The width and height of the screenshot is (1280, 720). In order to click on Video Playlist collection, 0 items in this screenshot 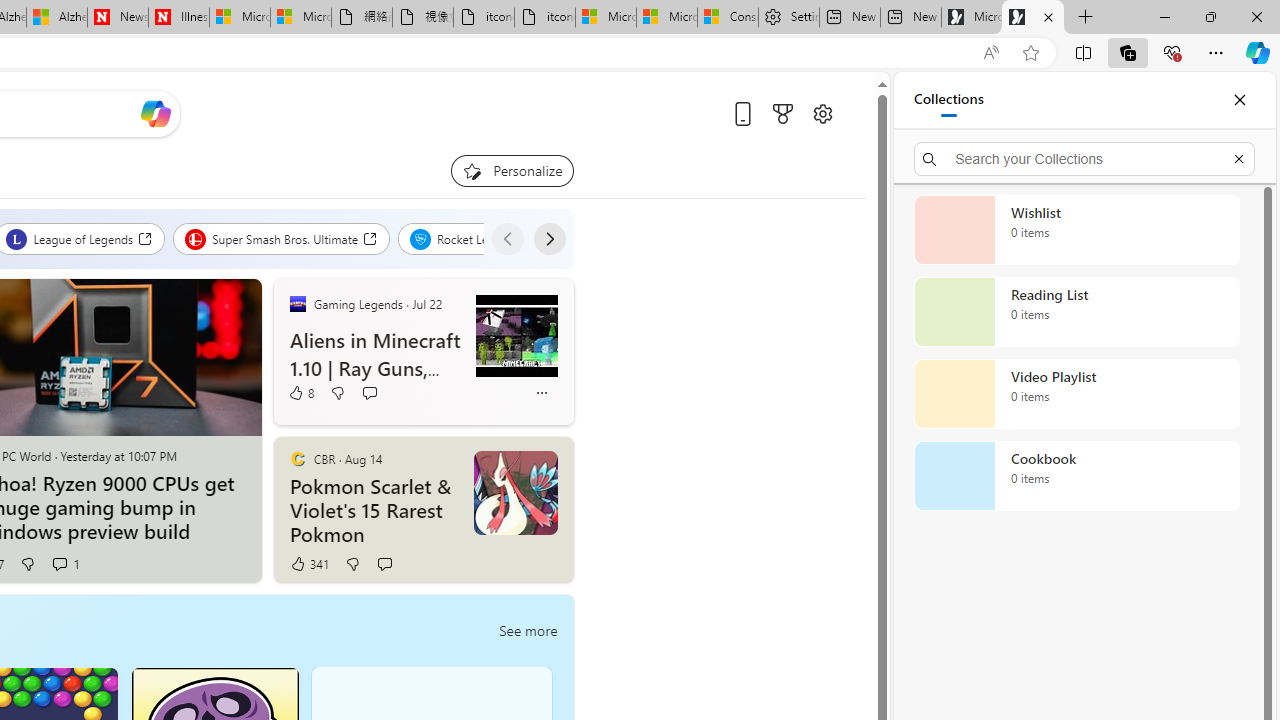, I will do `click(1076, 394)`.